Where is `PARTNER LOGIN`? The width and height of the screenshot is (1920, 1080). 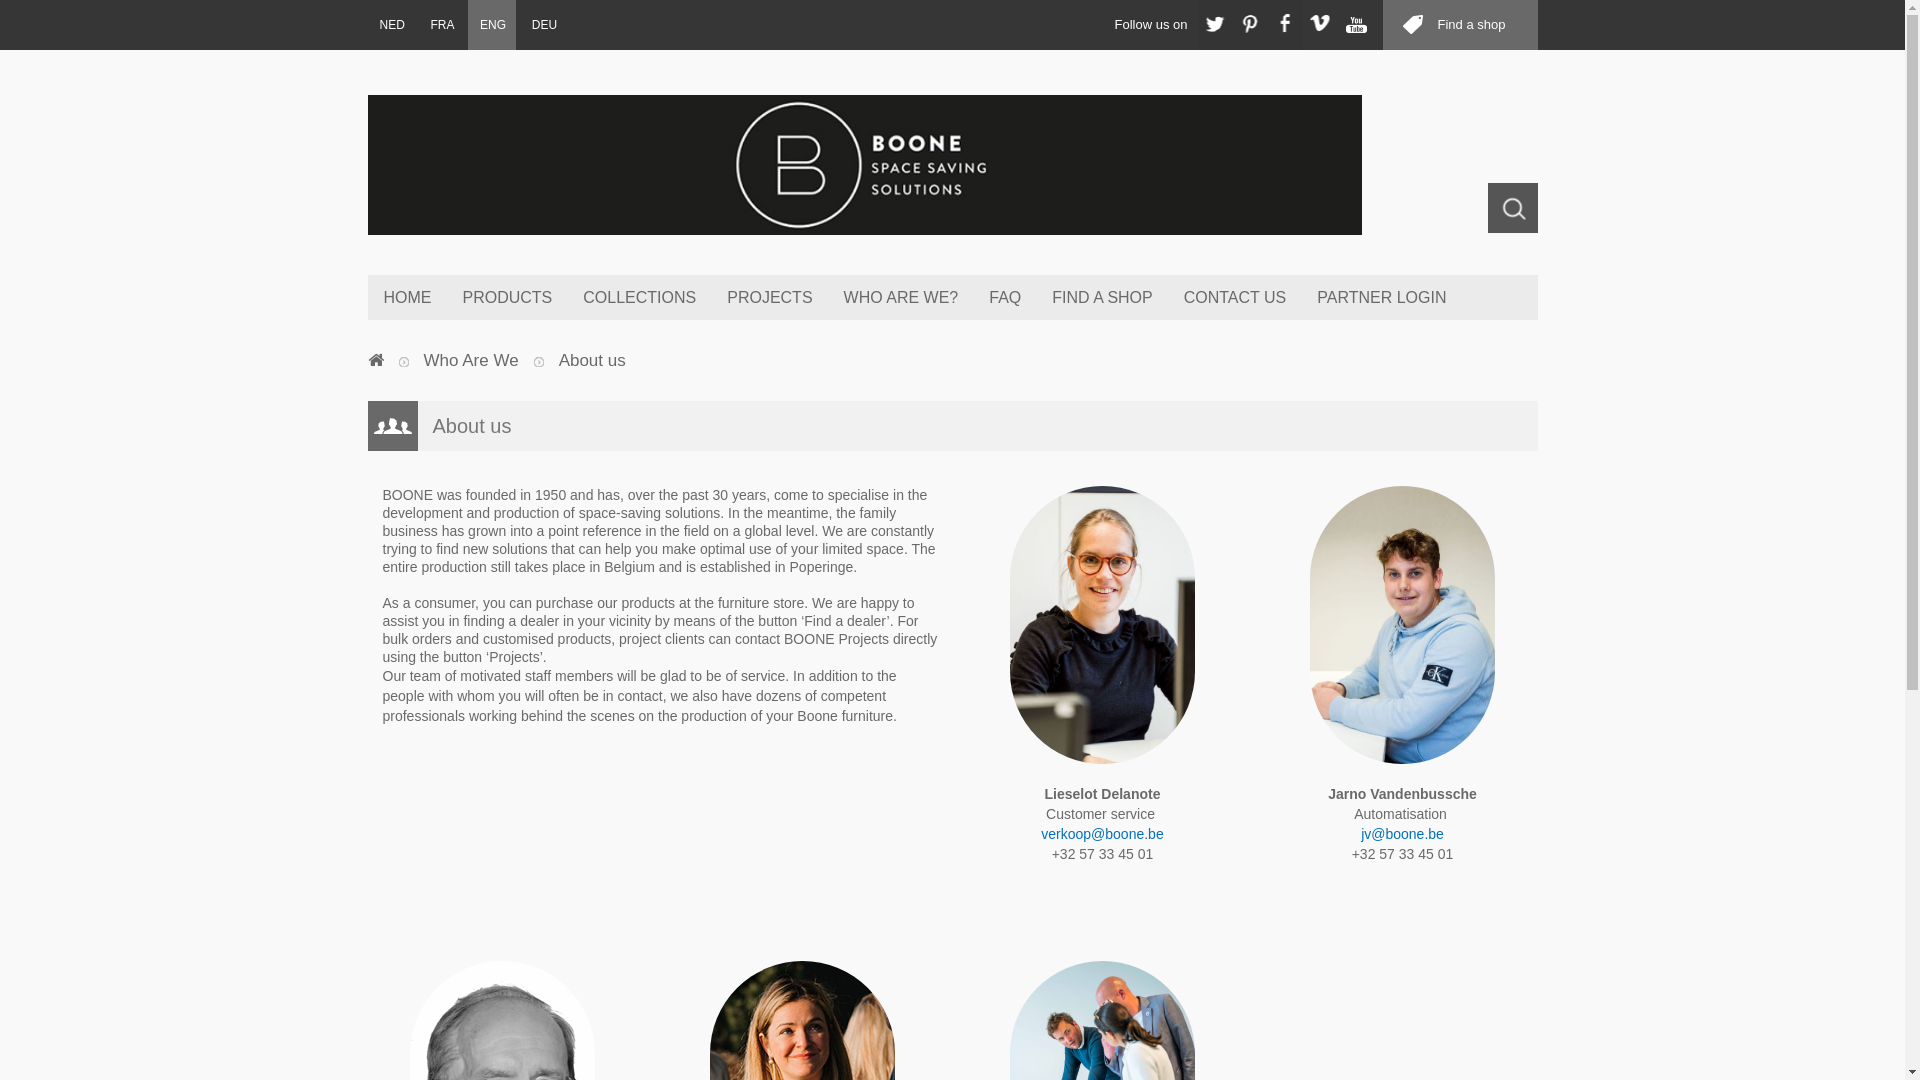 PARTNER LOGIN is located at coordinates (1381, 298).